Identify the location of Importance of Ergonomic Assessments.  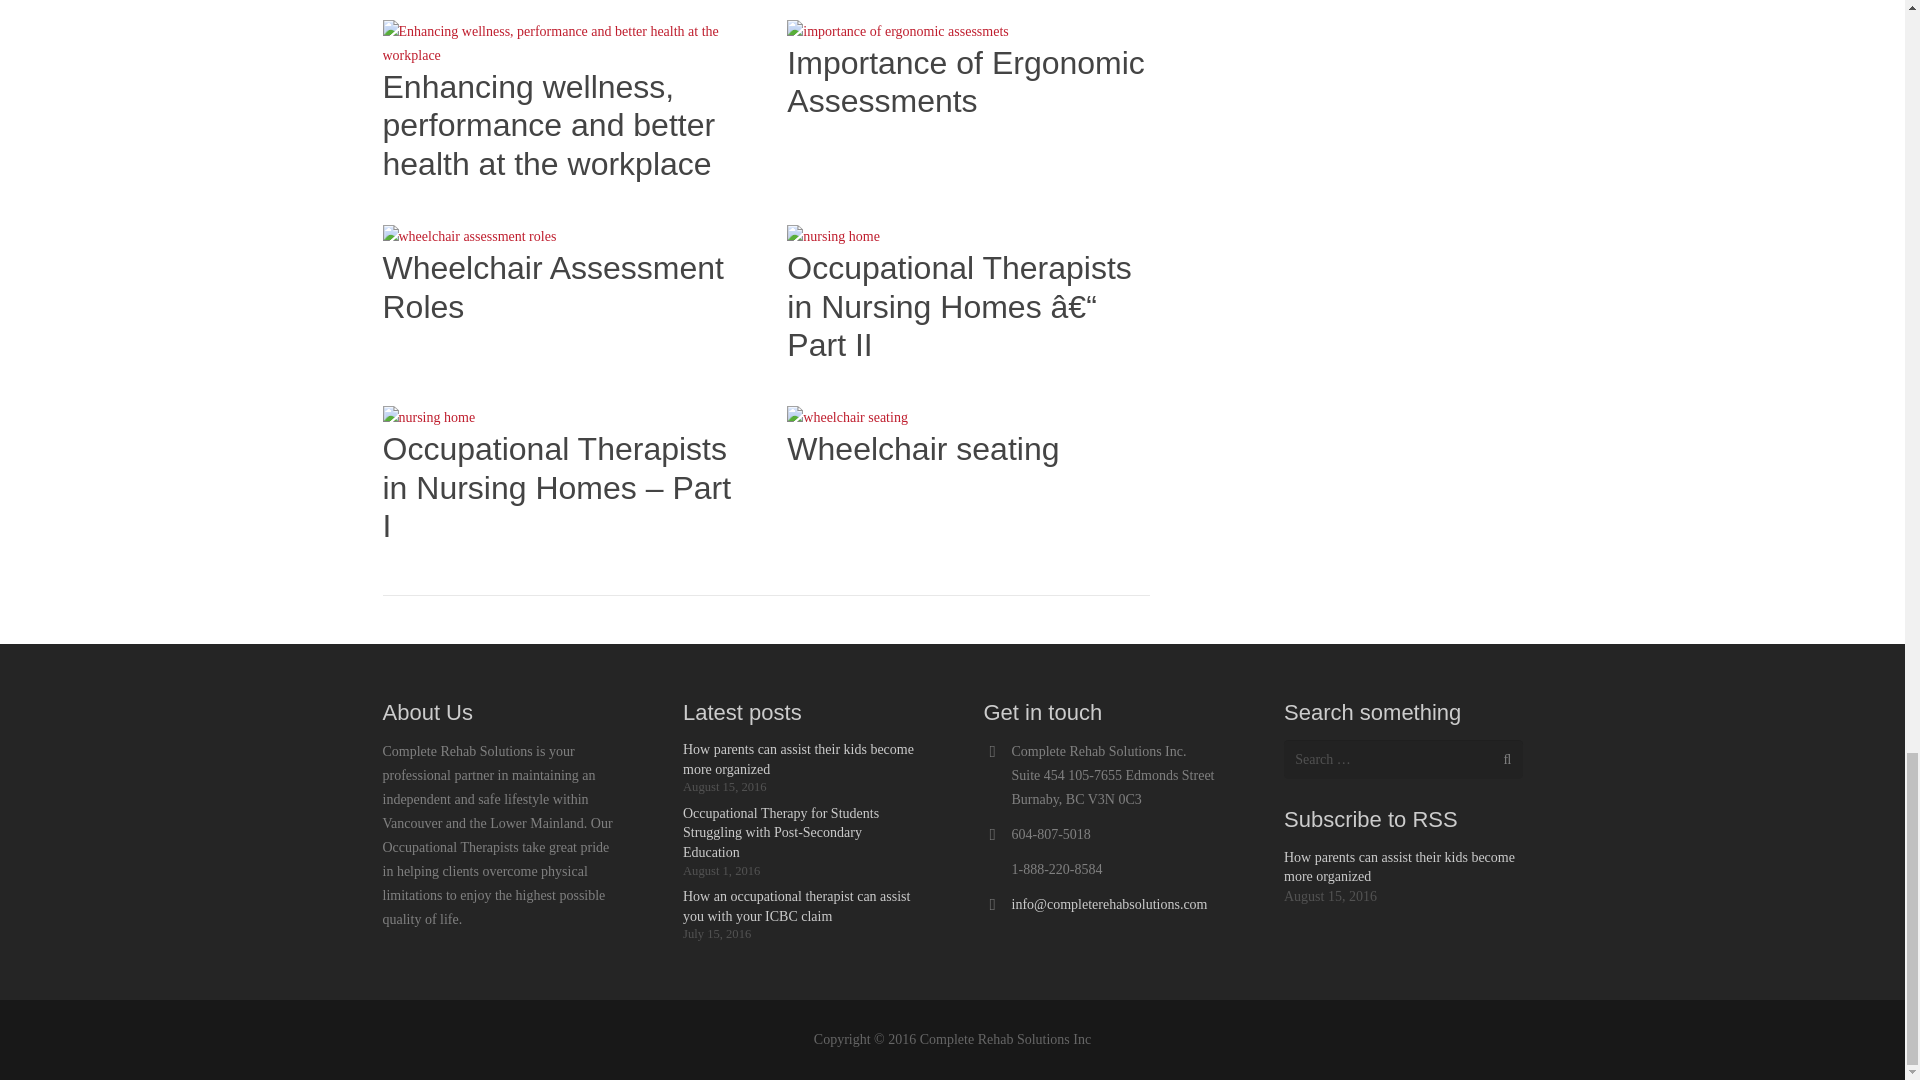
(966, 82).